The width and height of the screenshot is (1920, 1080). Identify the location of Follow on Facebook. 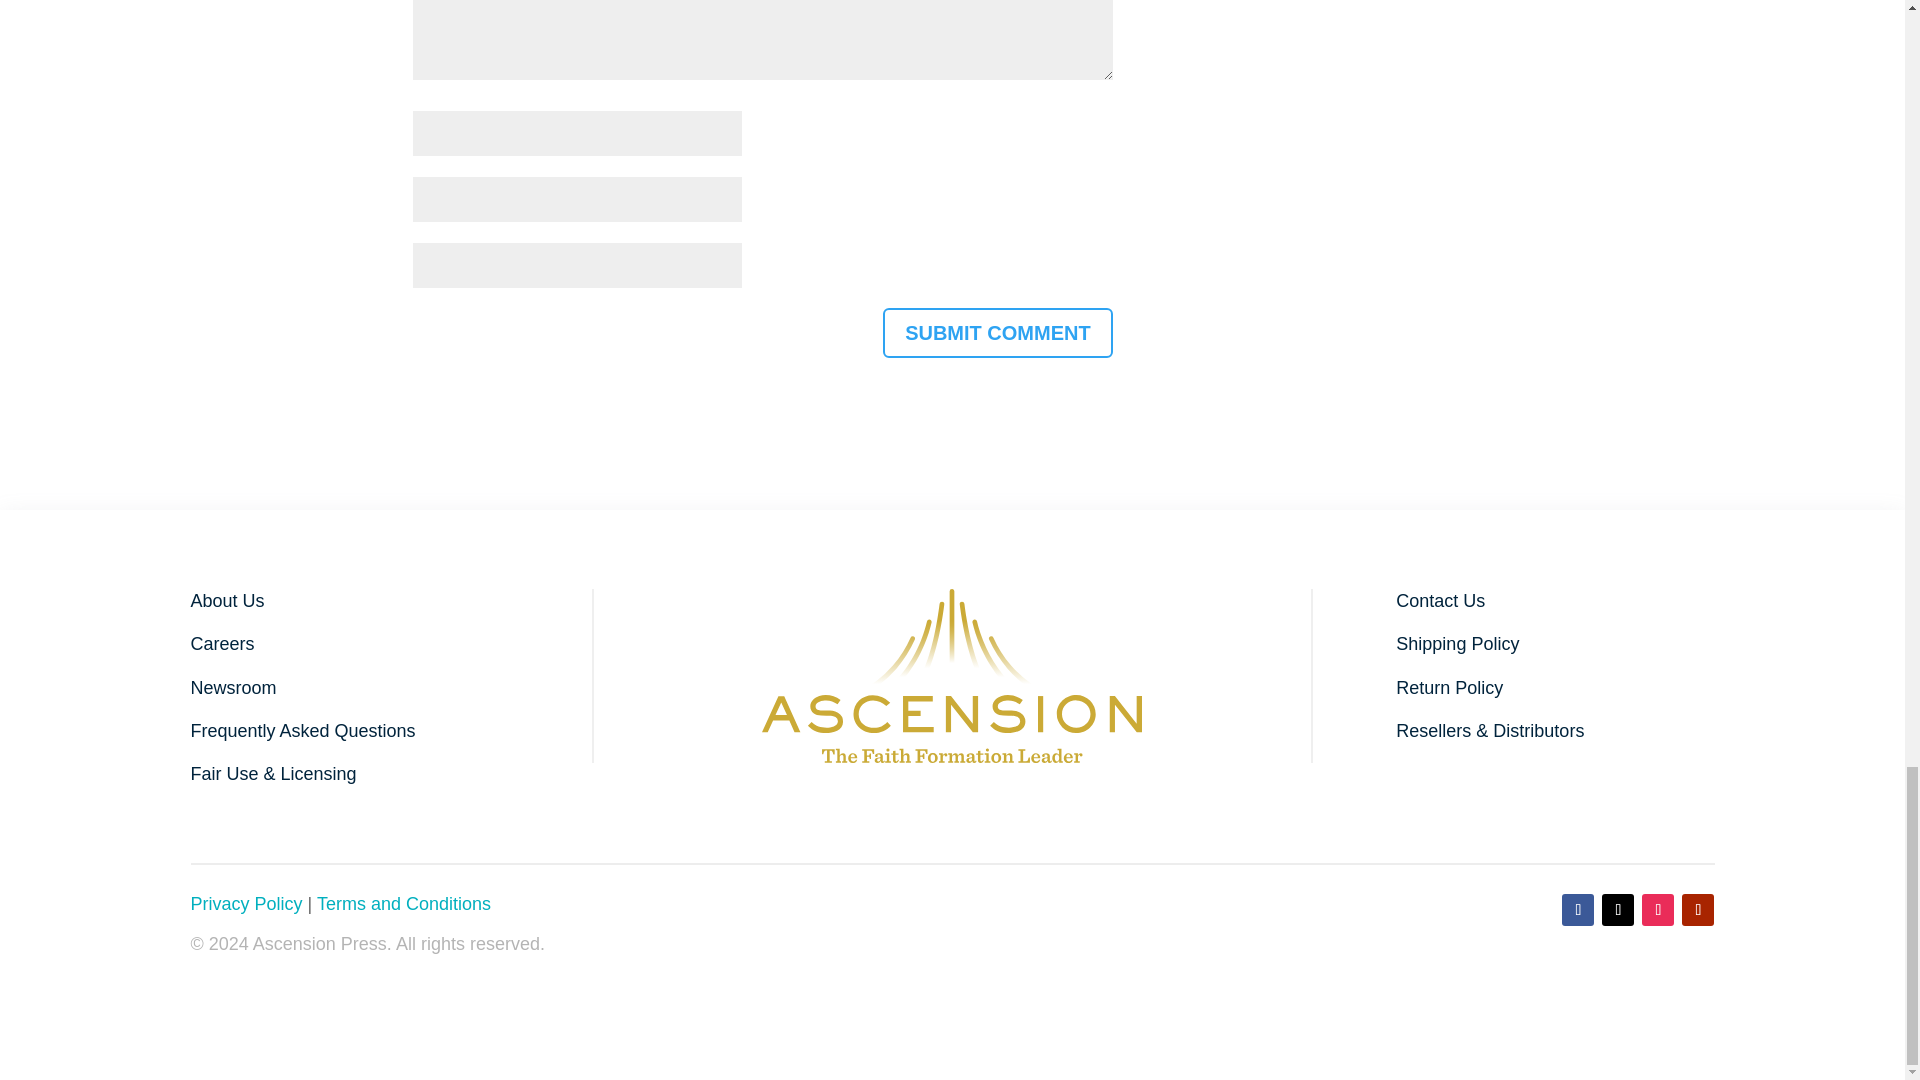
(1578, 910).